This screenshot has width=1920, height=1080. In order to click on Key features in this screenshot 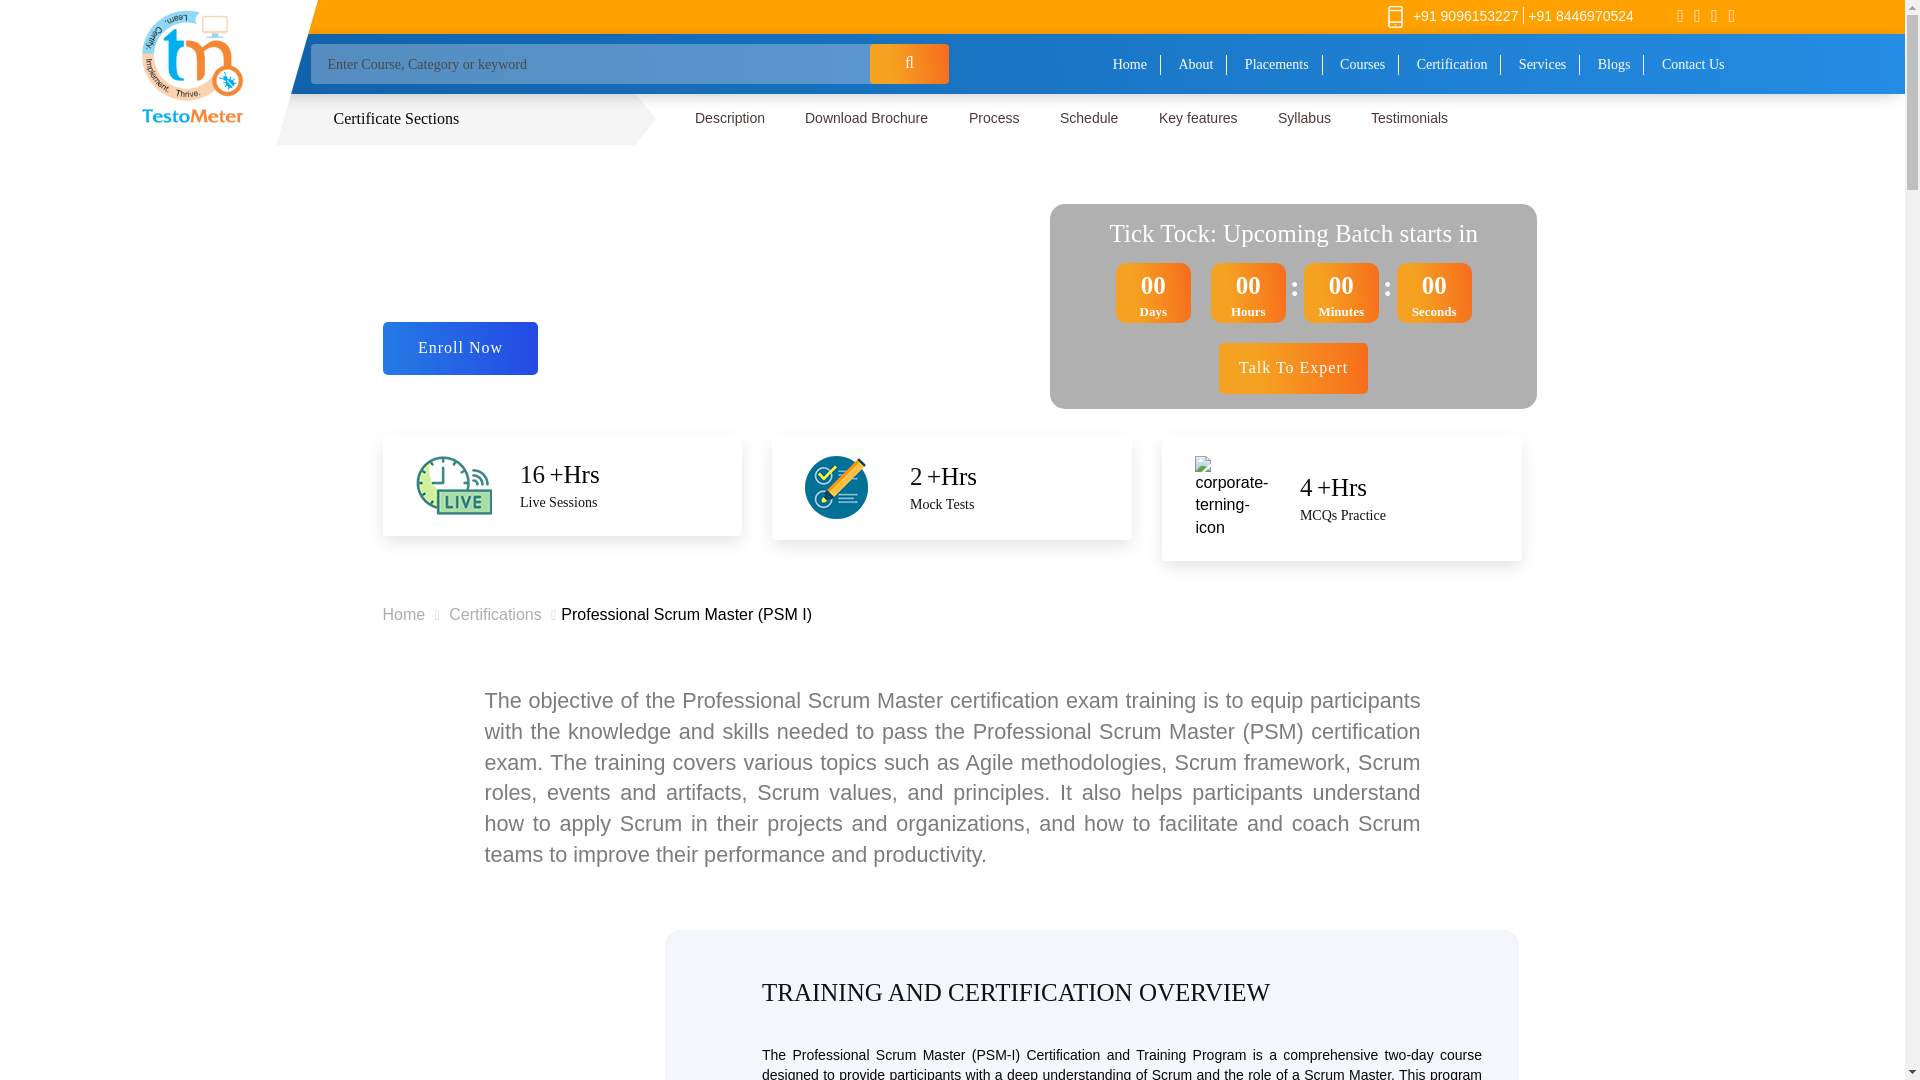, I will do `click(1198, 118)`.